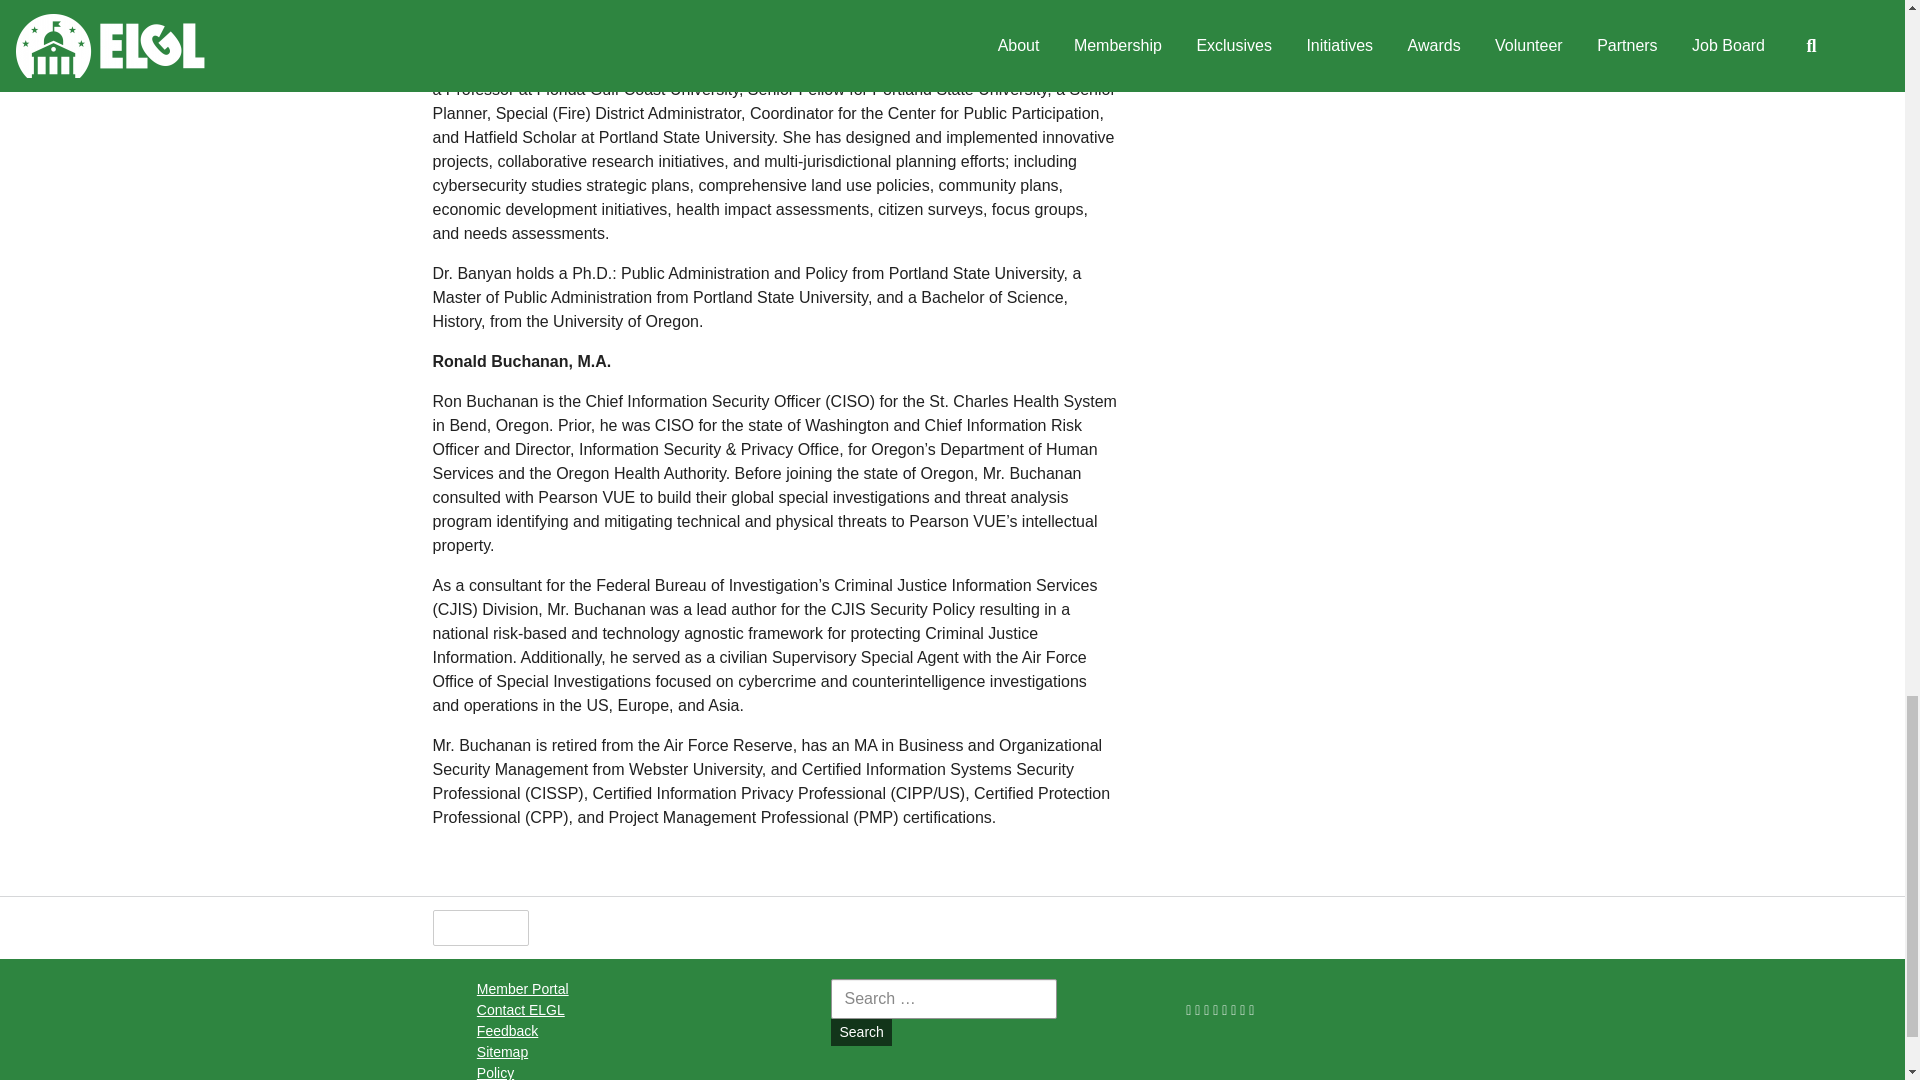 Image resolution: width=1920 pixels, height=1080 pixels. What do you see at coordinates (576, 927) in the screenshot?
I see `Share` at bounding box center [576, 927].